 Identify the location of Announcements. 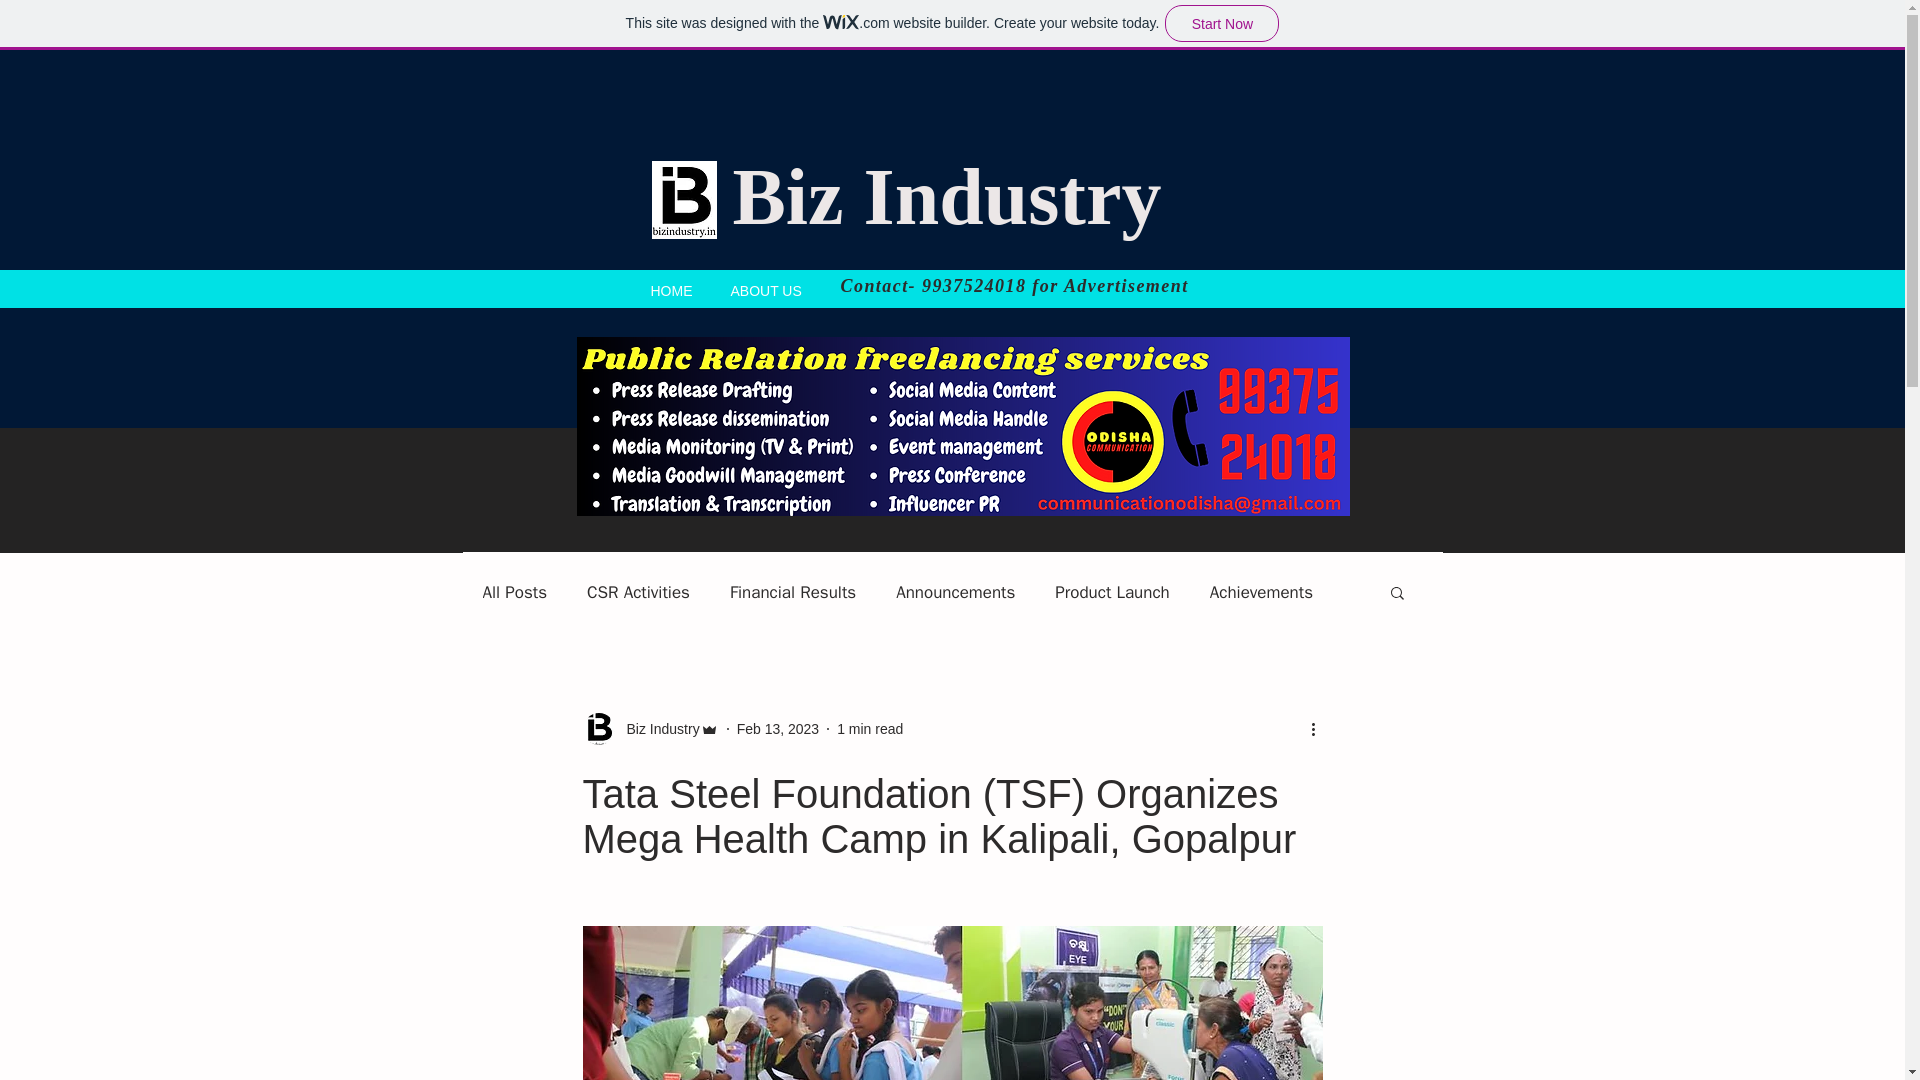
(956, 590).